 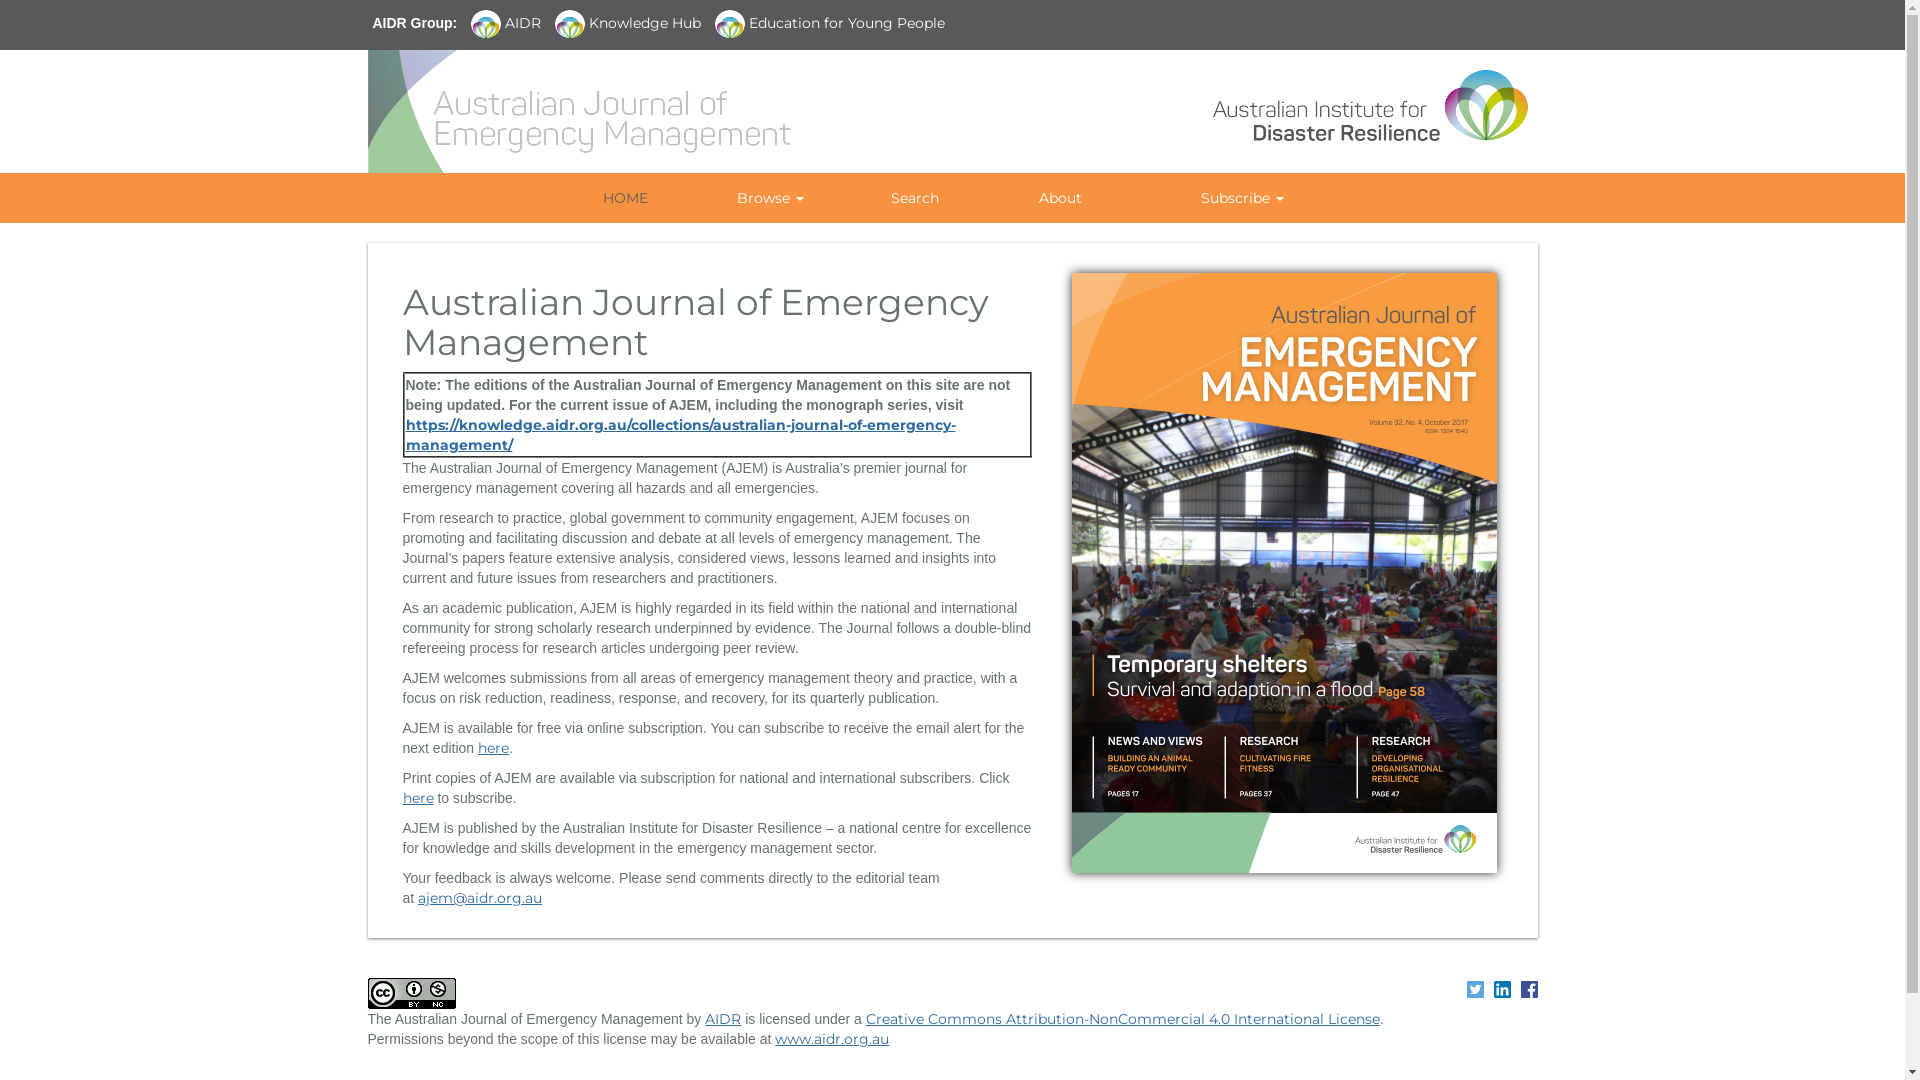 I want to click on AIDR, so click(x=723, y=1019).